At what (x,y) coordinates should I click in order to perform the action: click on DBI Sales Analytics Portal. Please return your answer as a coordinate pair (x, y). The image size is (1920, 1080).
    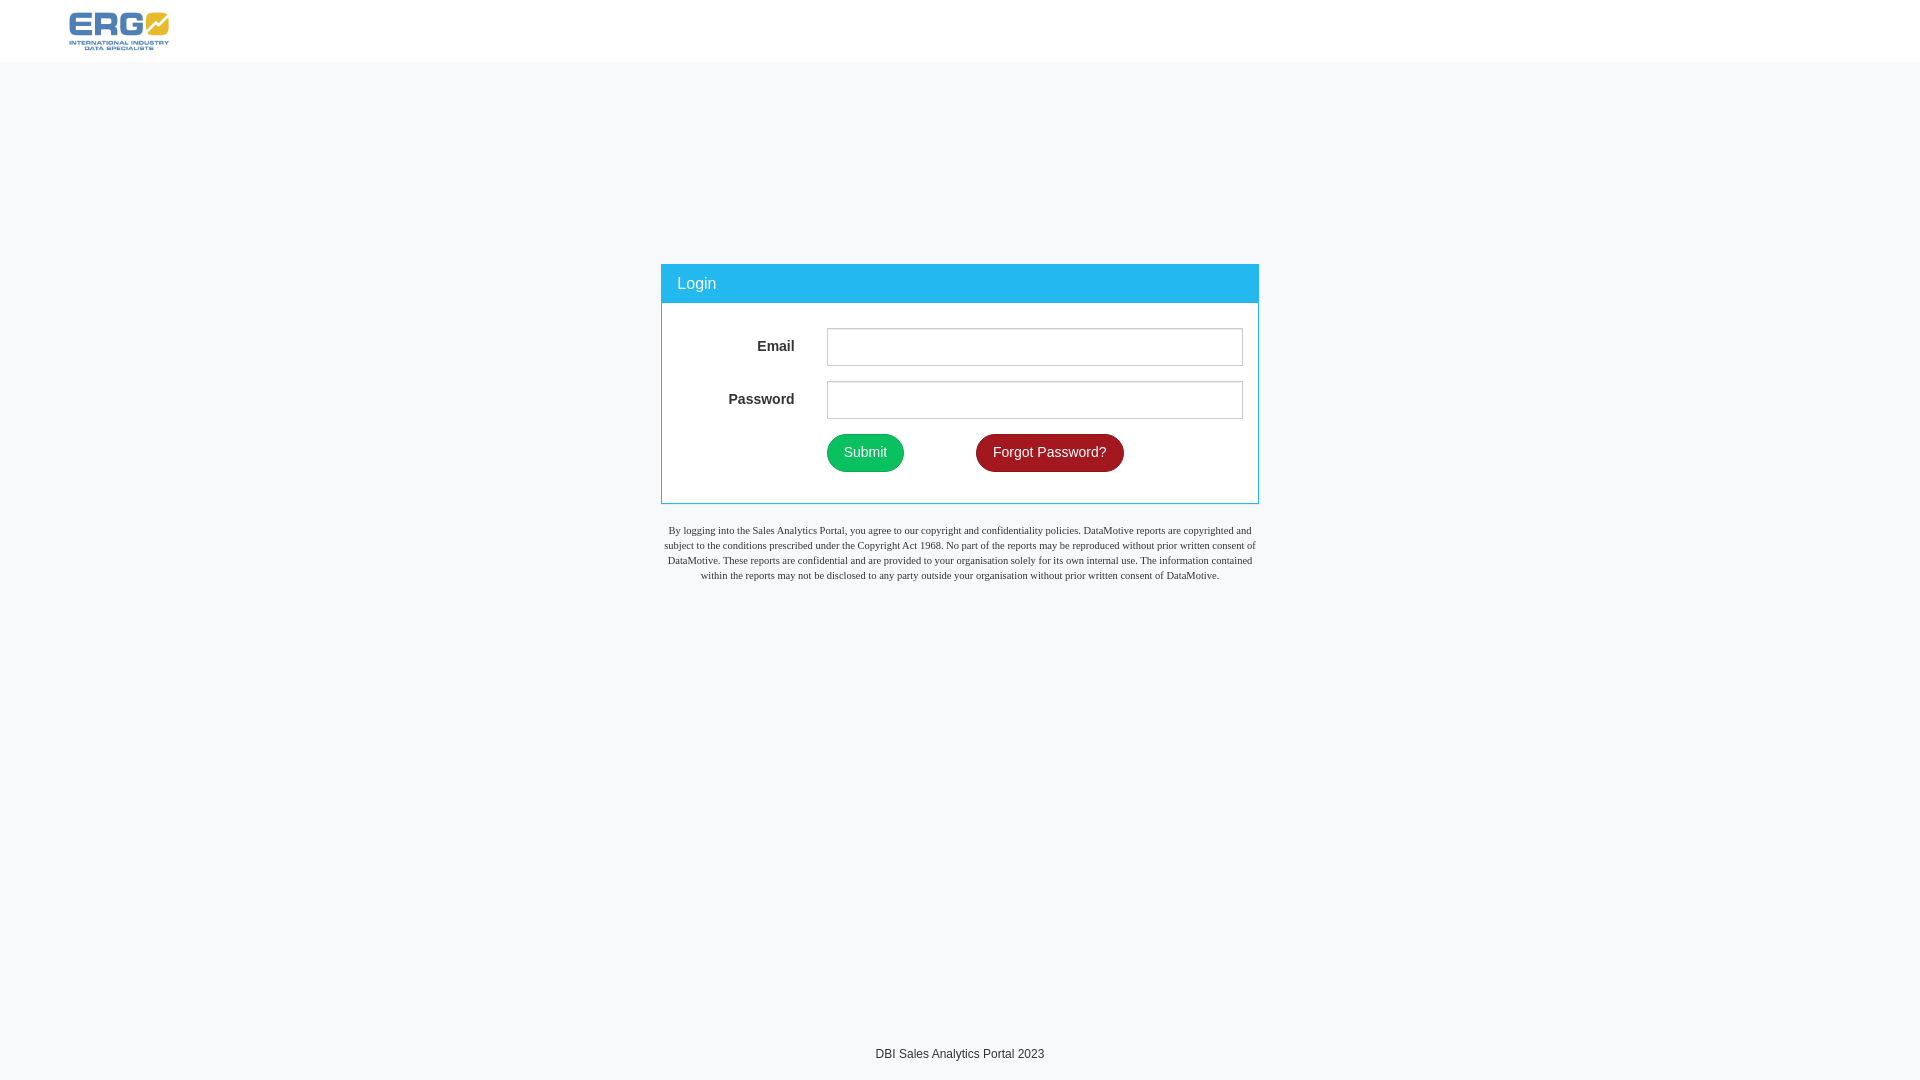
    Looking at the image, I should click on (189, 31).